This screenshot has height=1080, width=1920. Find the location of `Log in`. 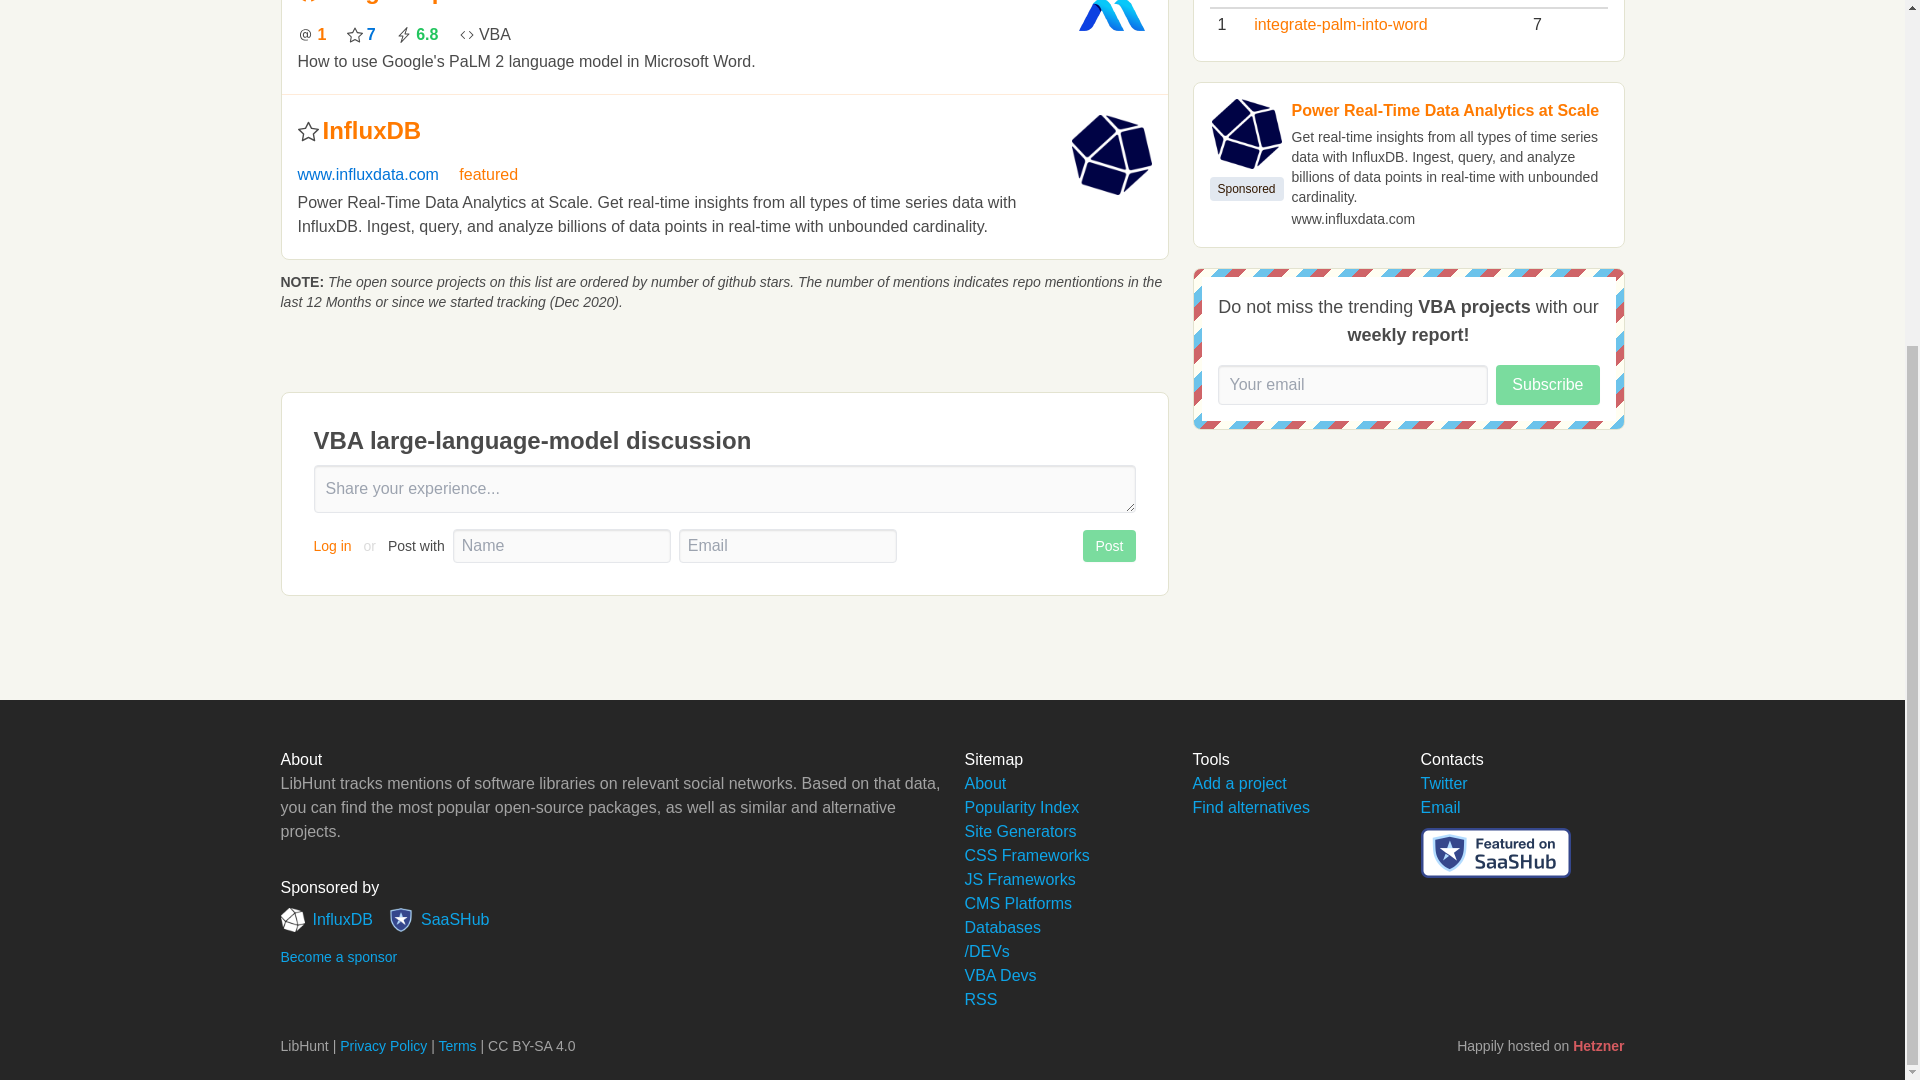

Log in is located at coordinates (334, 546).